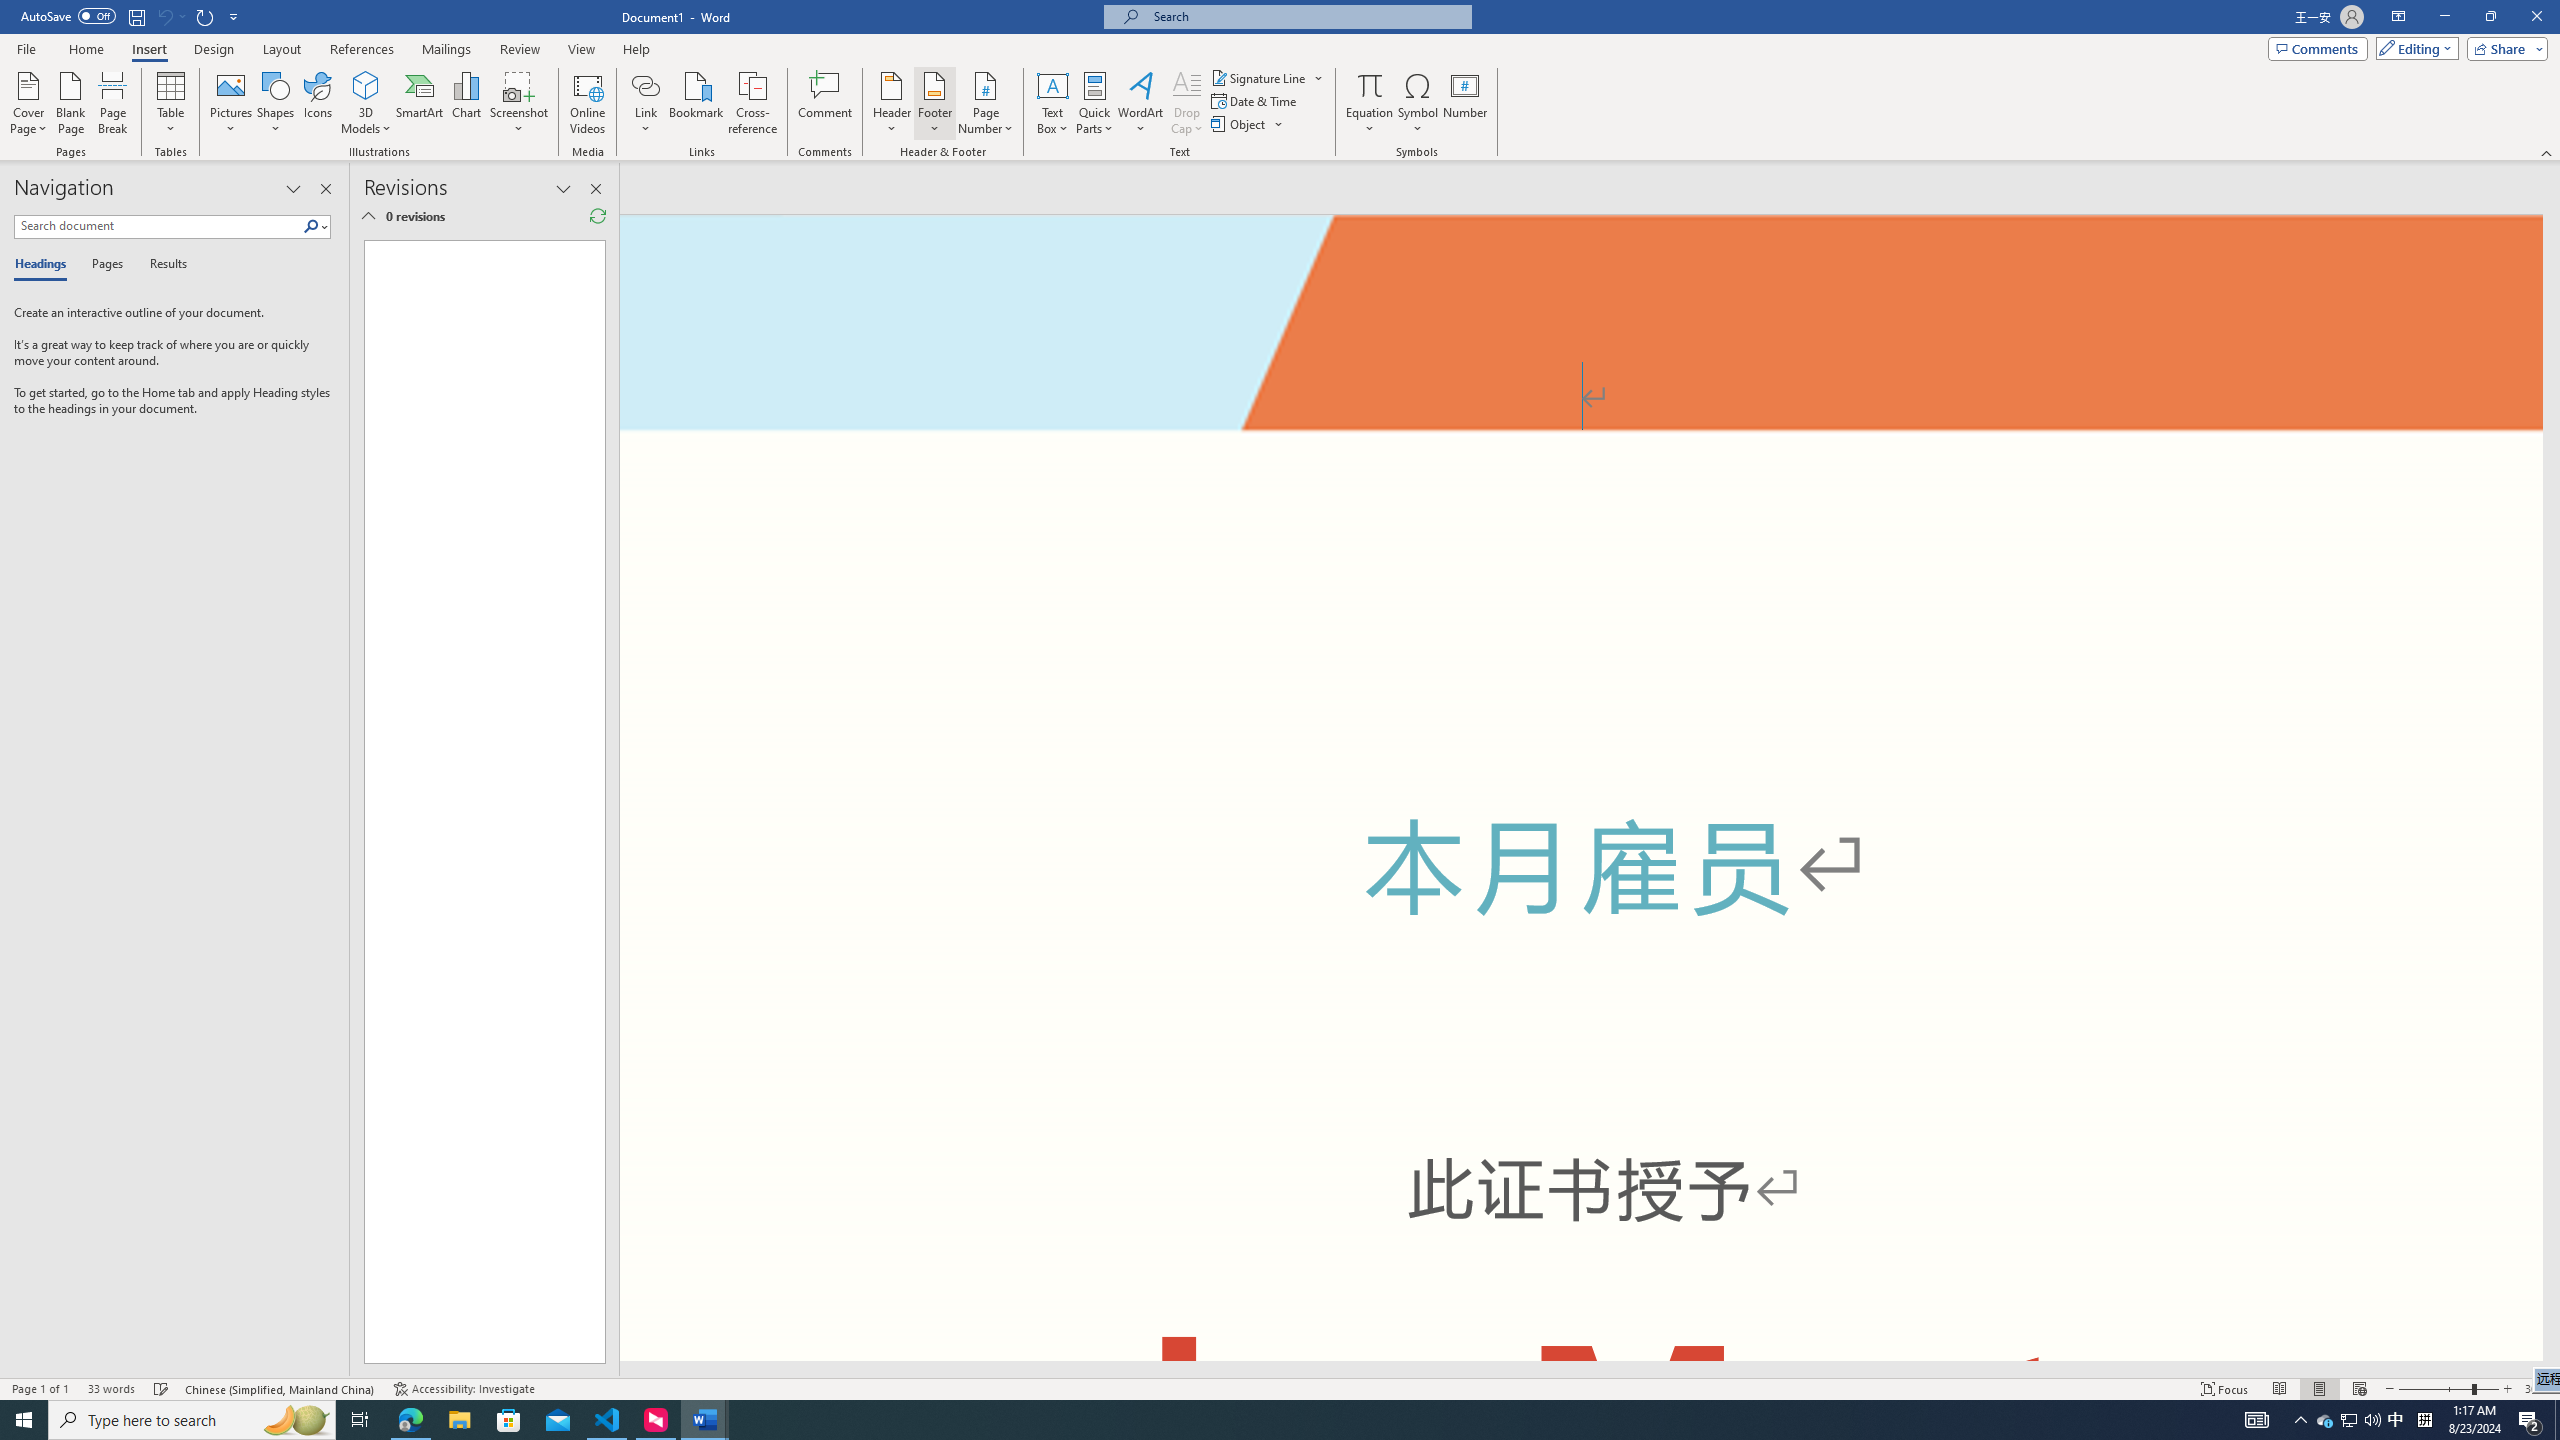 The height and width of the screenshot is (1440, 2560). I want to click on Refresh Reviewing Pane, so click(597, 216).